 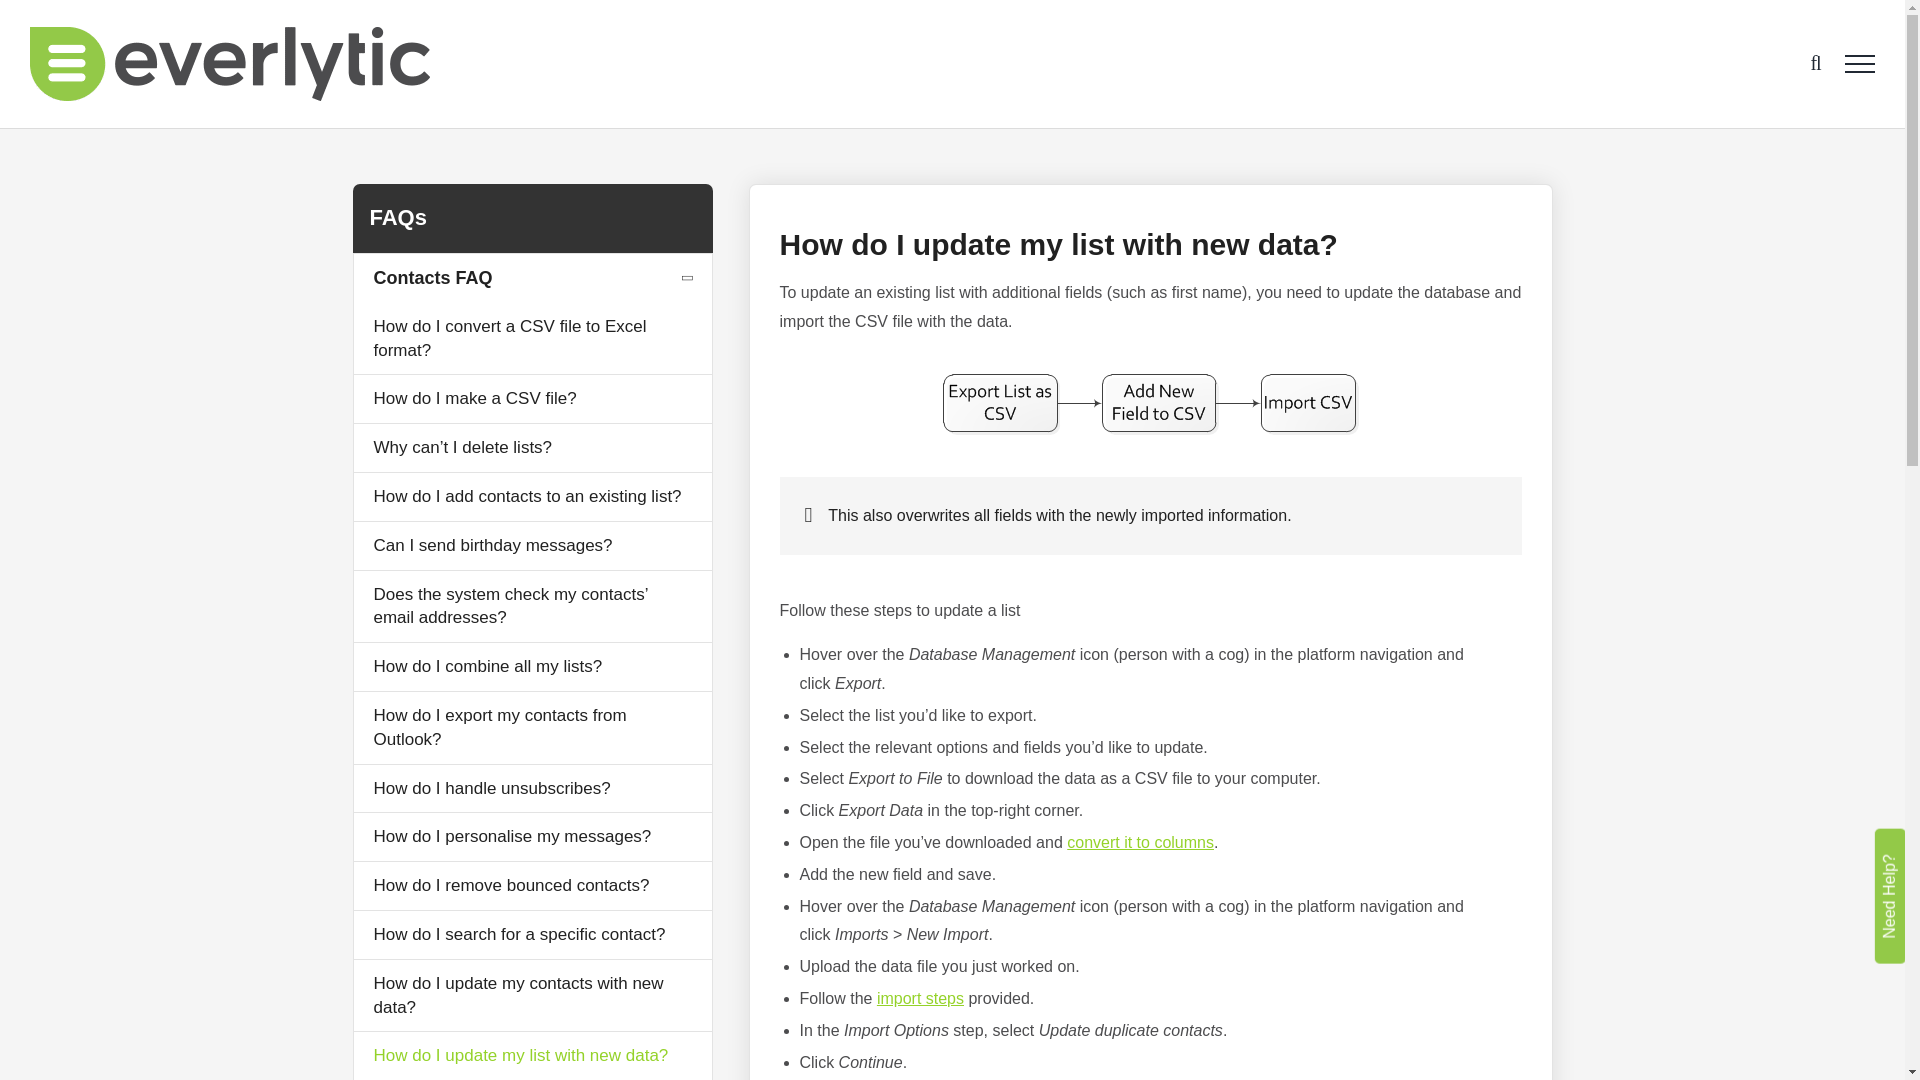 What do you see at coordinates (532, 996) in the screenshot?
I see `How do I update my contacts with new data?` at bounding box center [532, 996].